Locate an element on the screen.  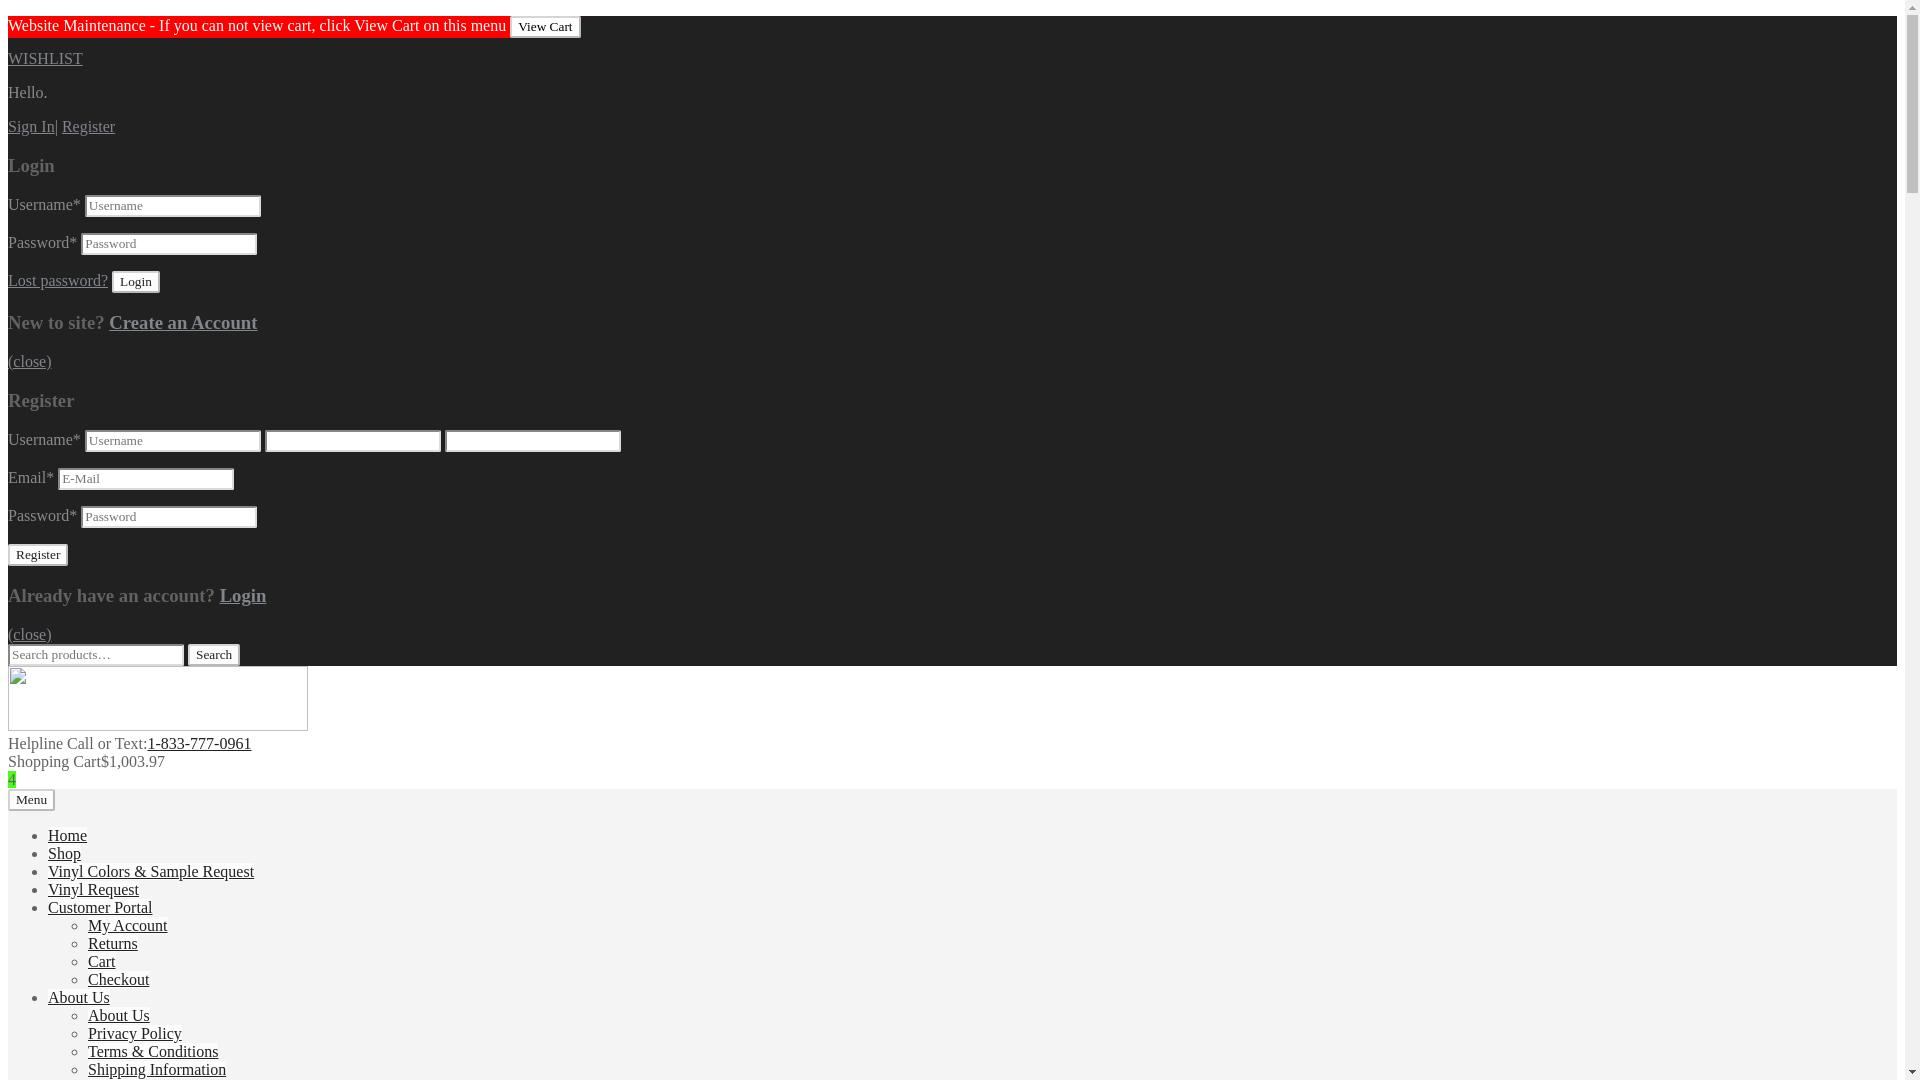
Privacy Policy is located at coordinates (135, 1033).